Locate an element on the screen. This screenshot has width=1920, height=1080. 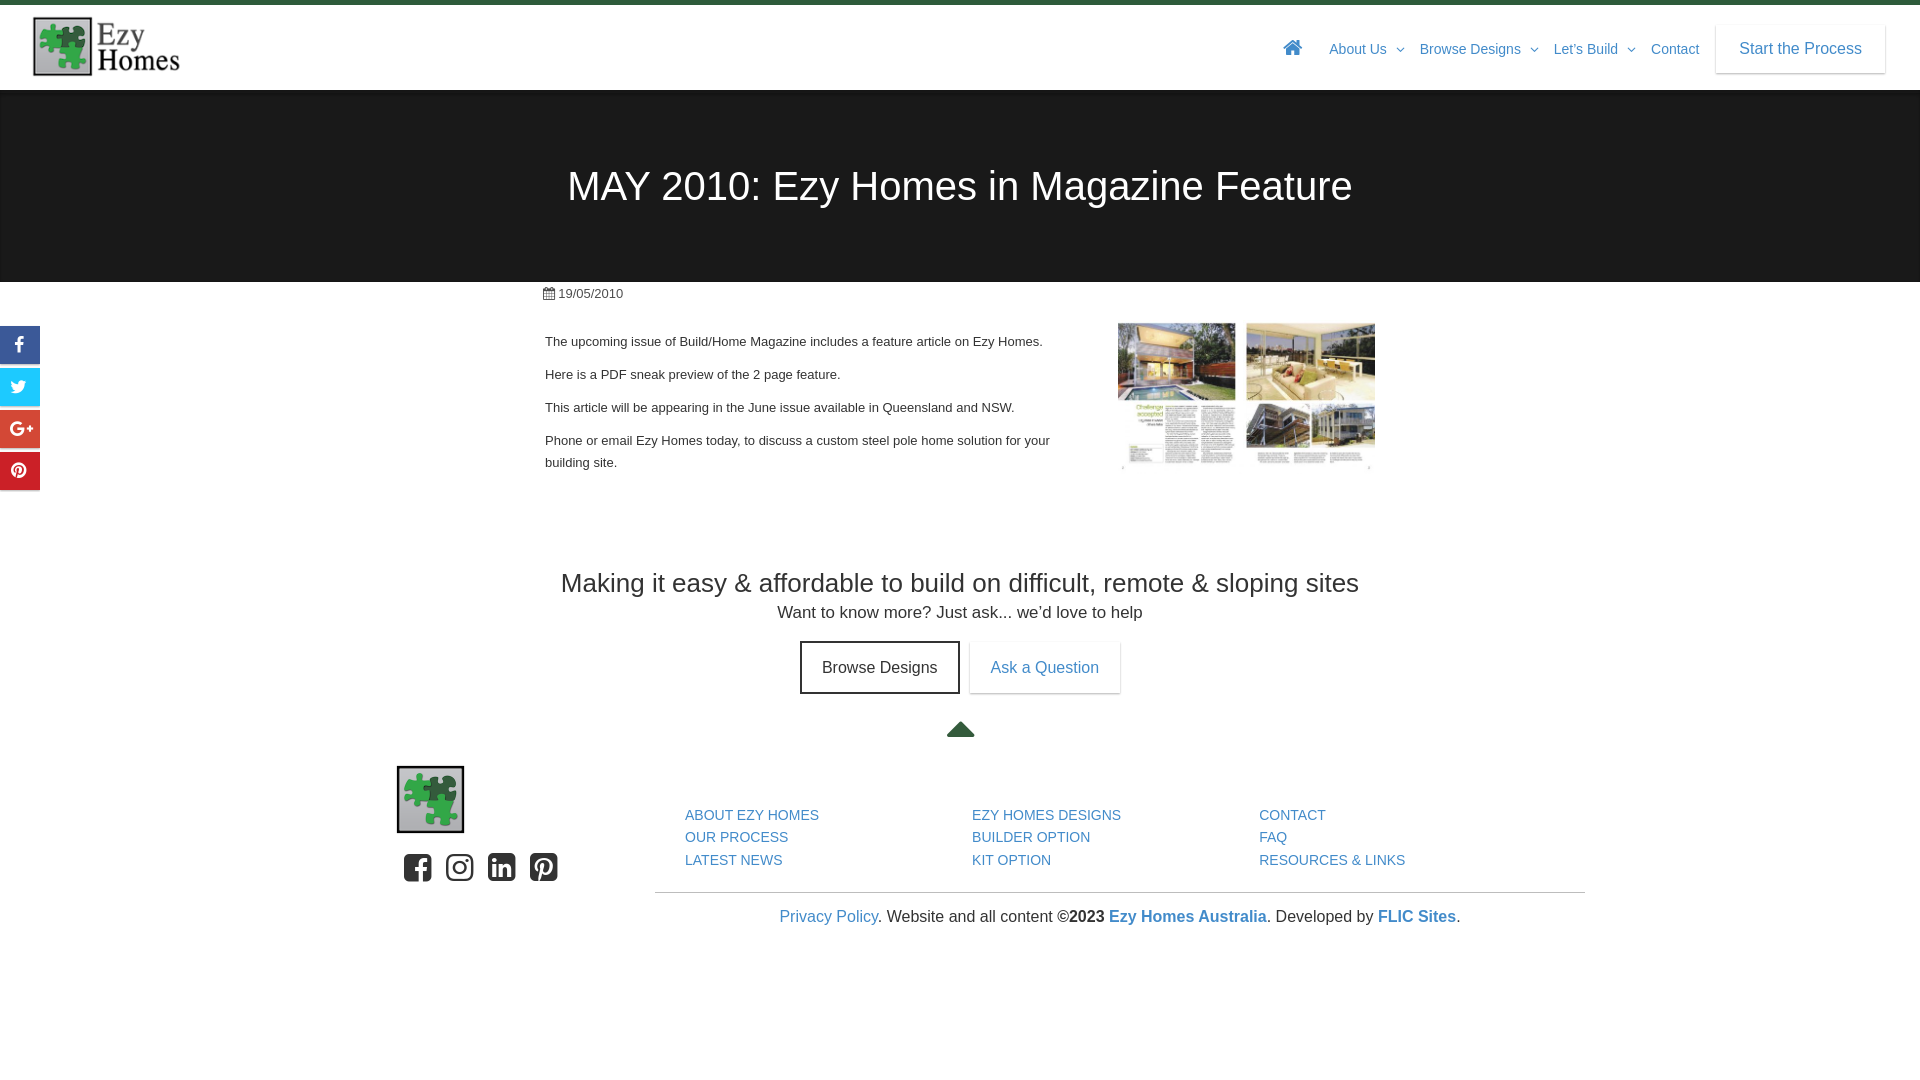
FAQ is located at coordinates (1273, 837).